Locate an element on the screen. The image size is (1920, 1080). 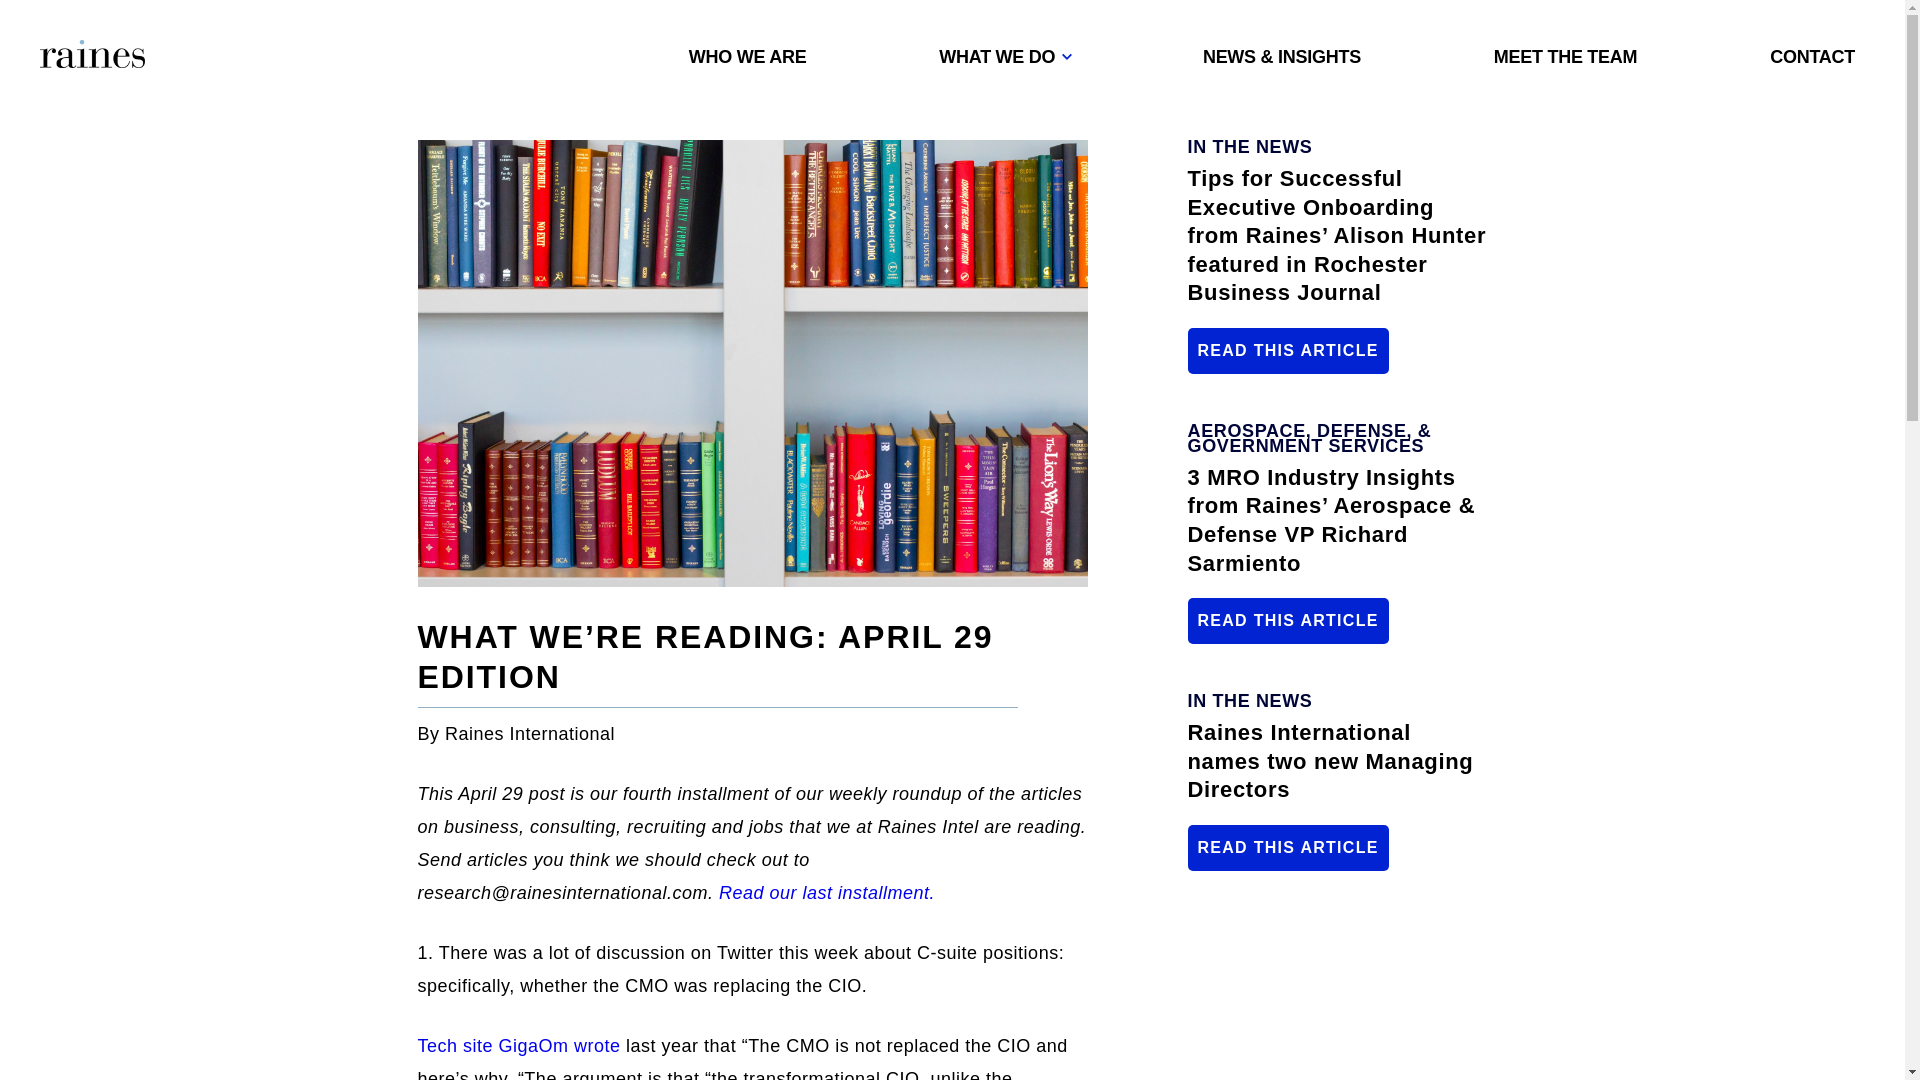
Tech site GigaOm wrote  is located at coordinates (522, 1046).